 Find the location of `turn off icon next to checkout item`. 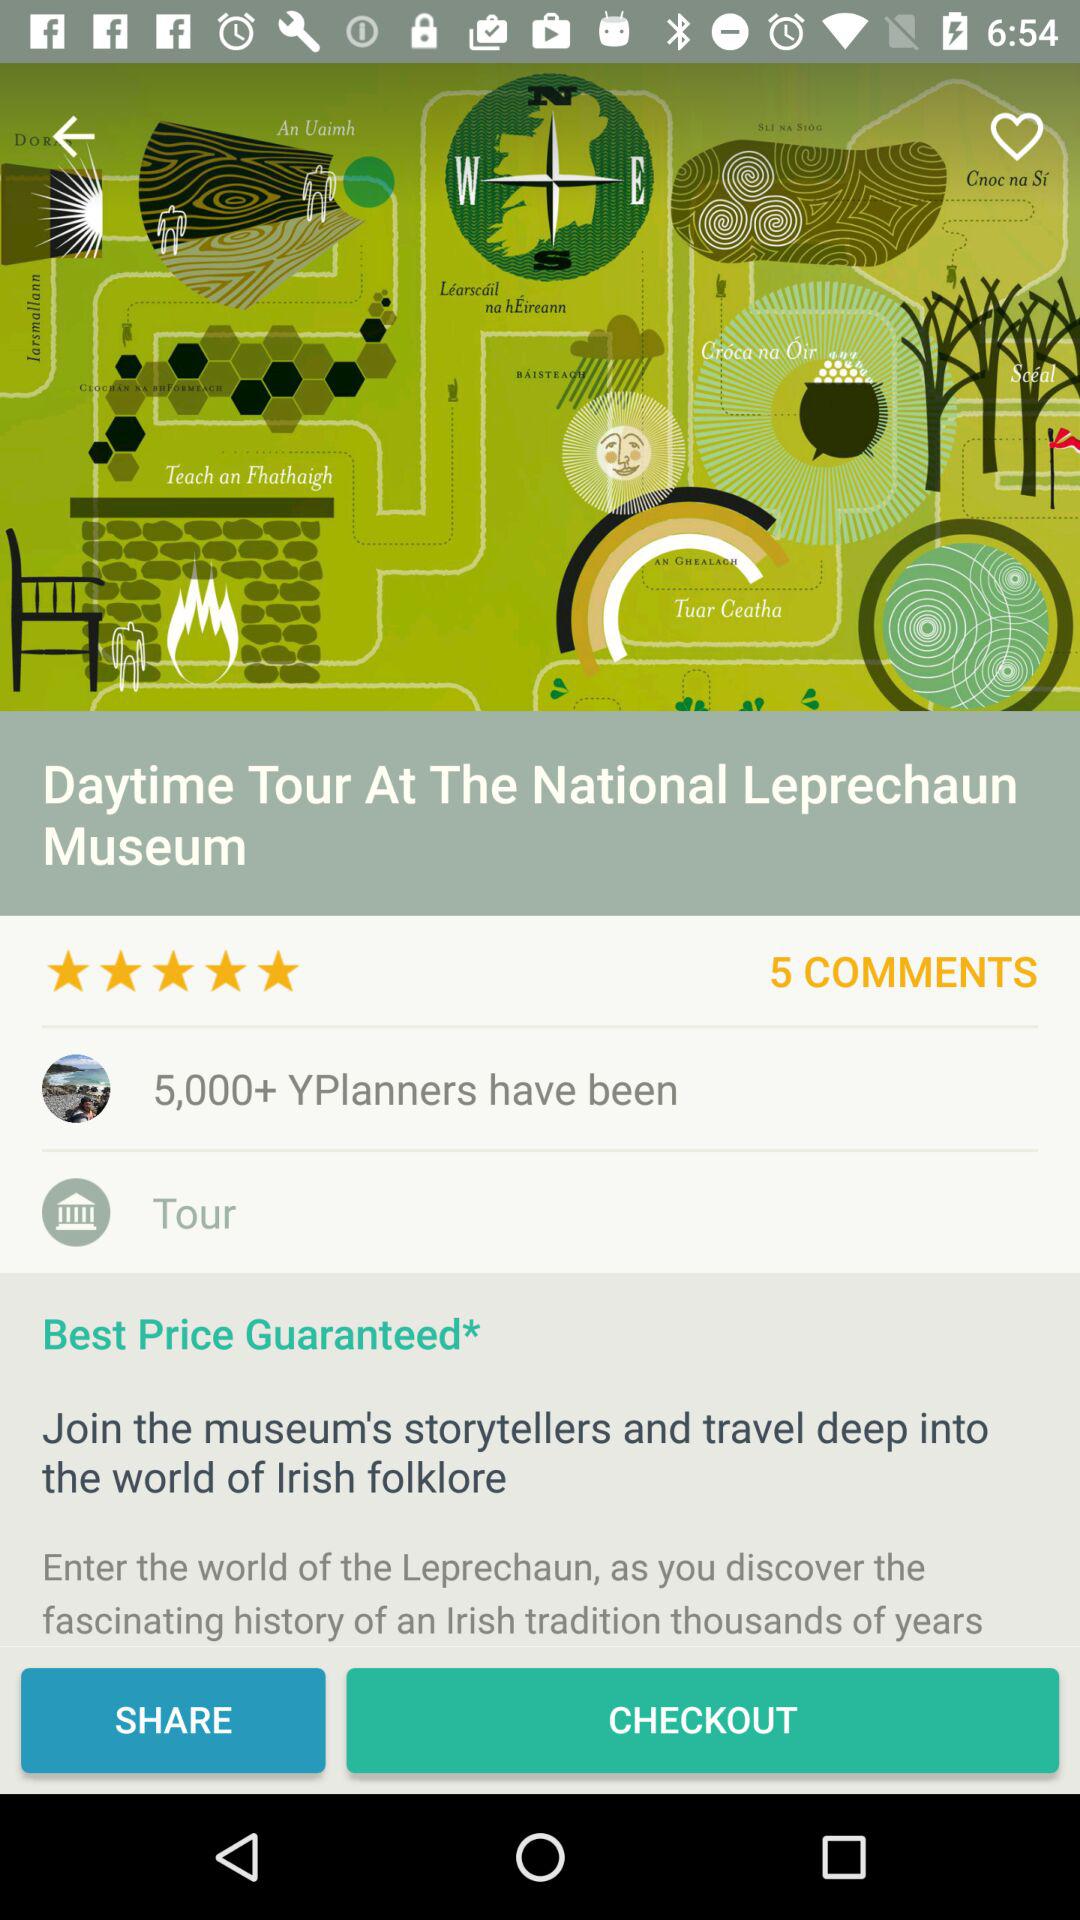

turn off icon next to checkout item is located at coordinates (173, 1720).